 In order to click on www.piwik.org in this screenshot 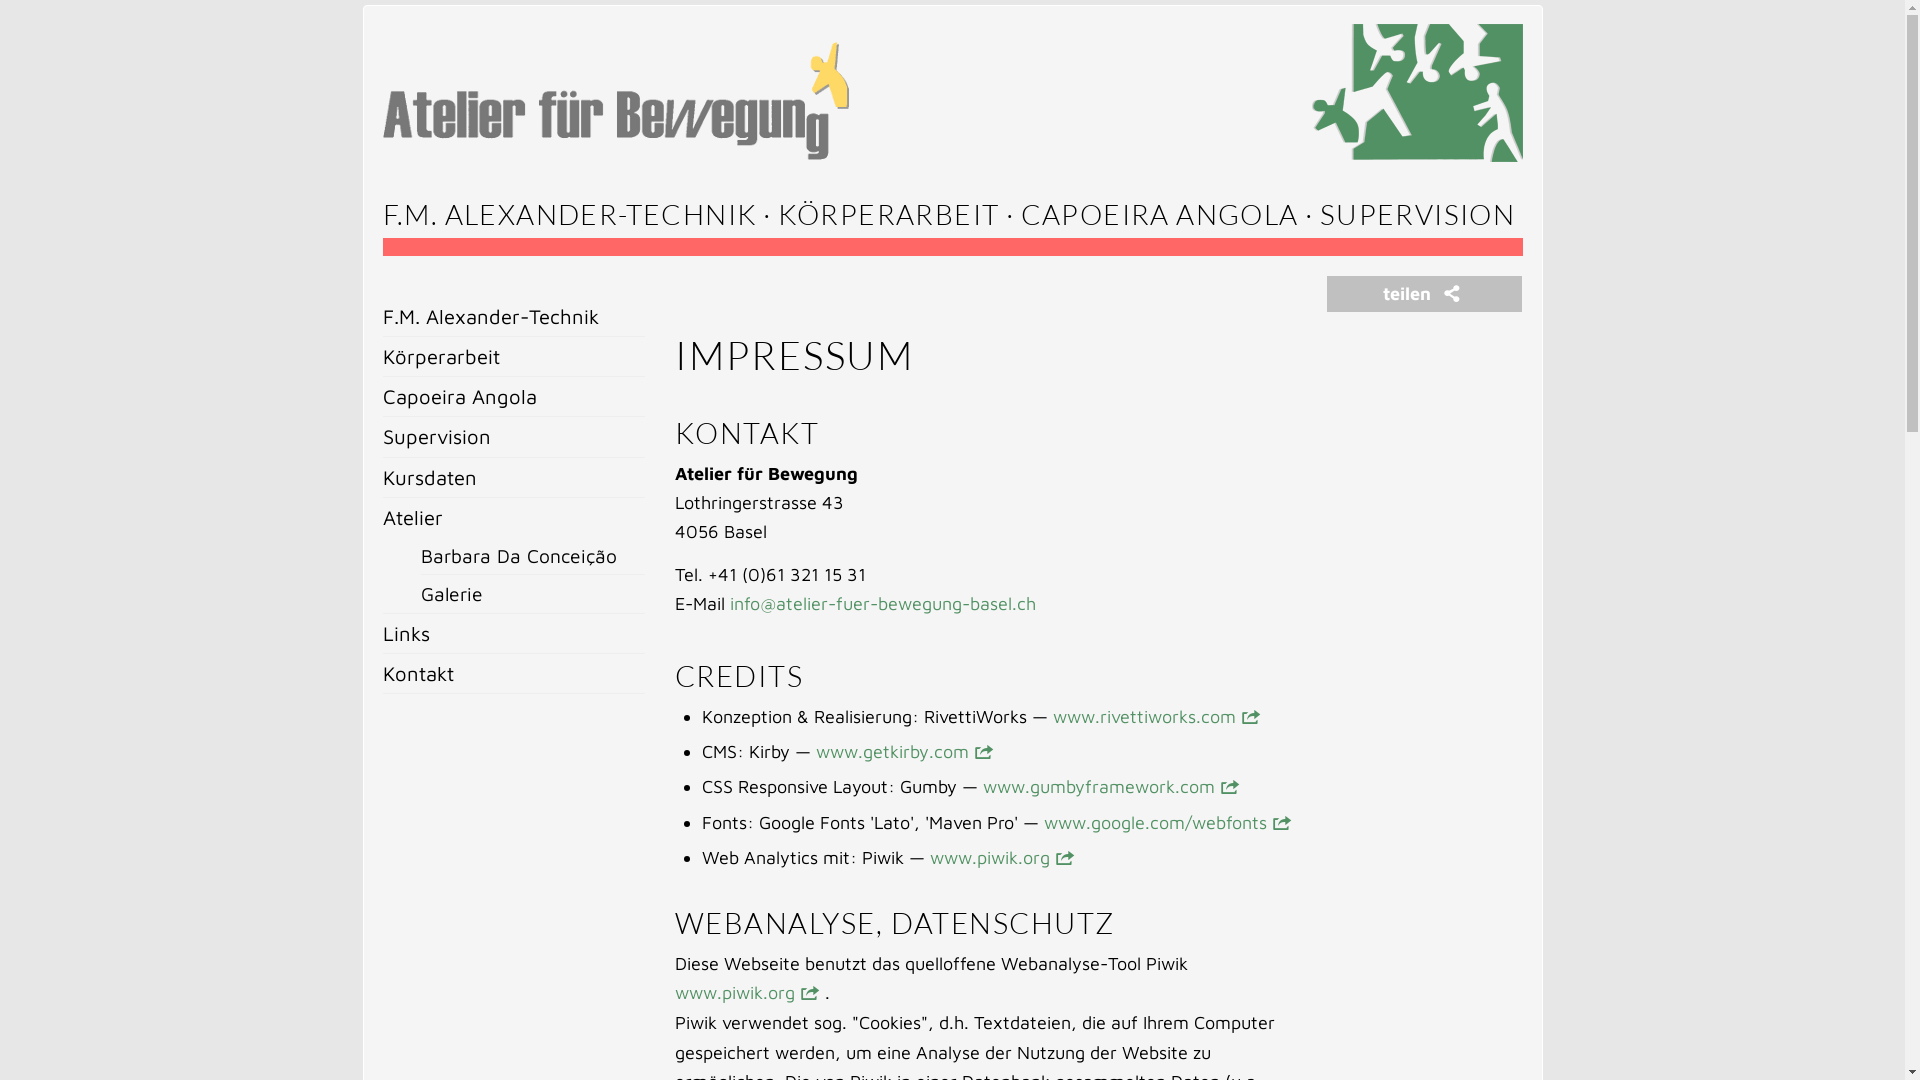, I will do `click(735, 992)`.